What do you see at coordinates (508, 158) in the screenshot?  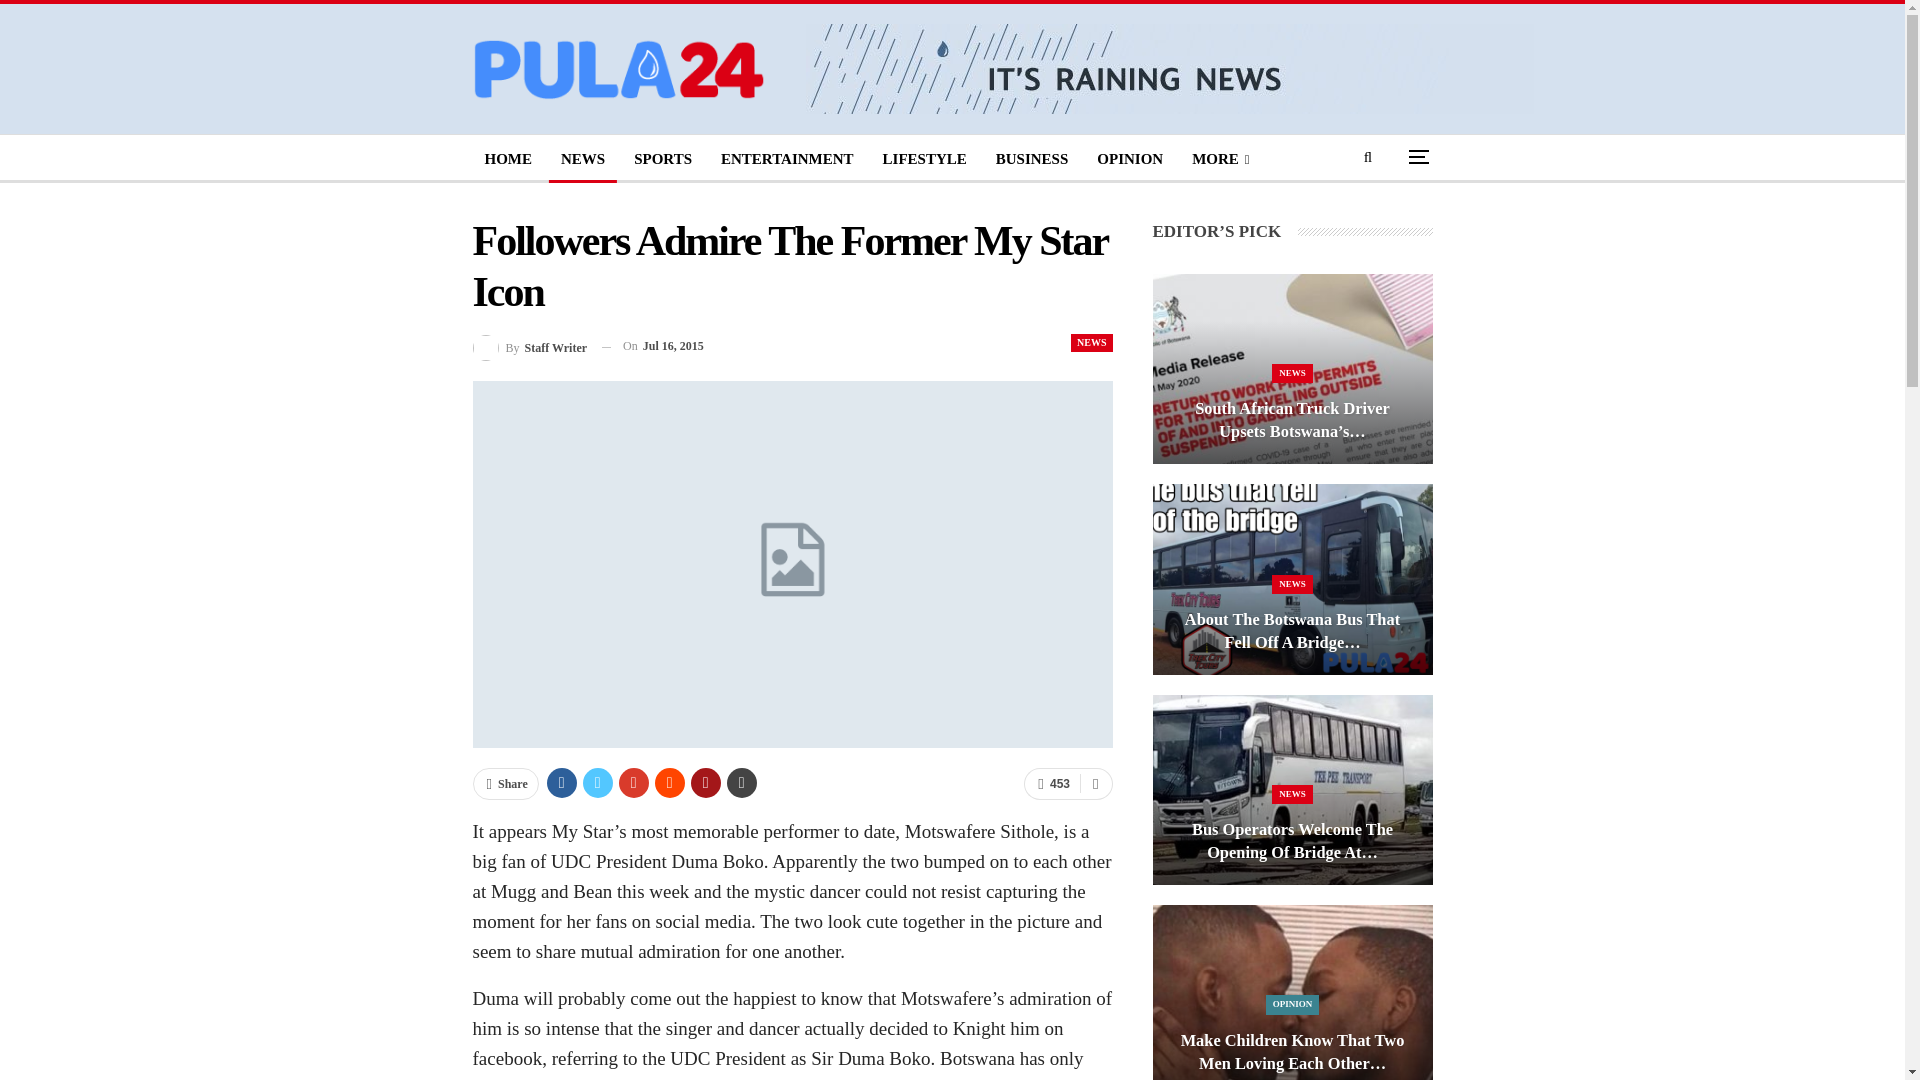 I see `HOME` at bounding box center [508, 158].